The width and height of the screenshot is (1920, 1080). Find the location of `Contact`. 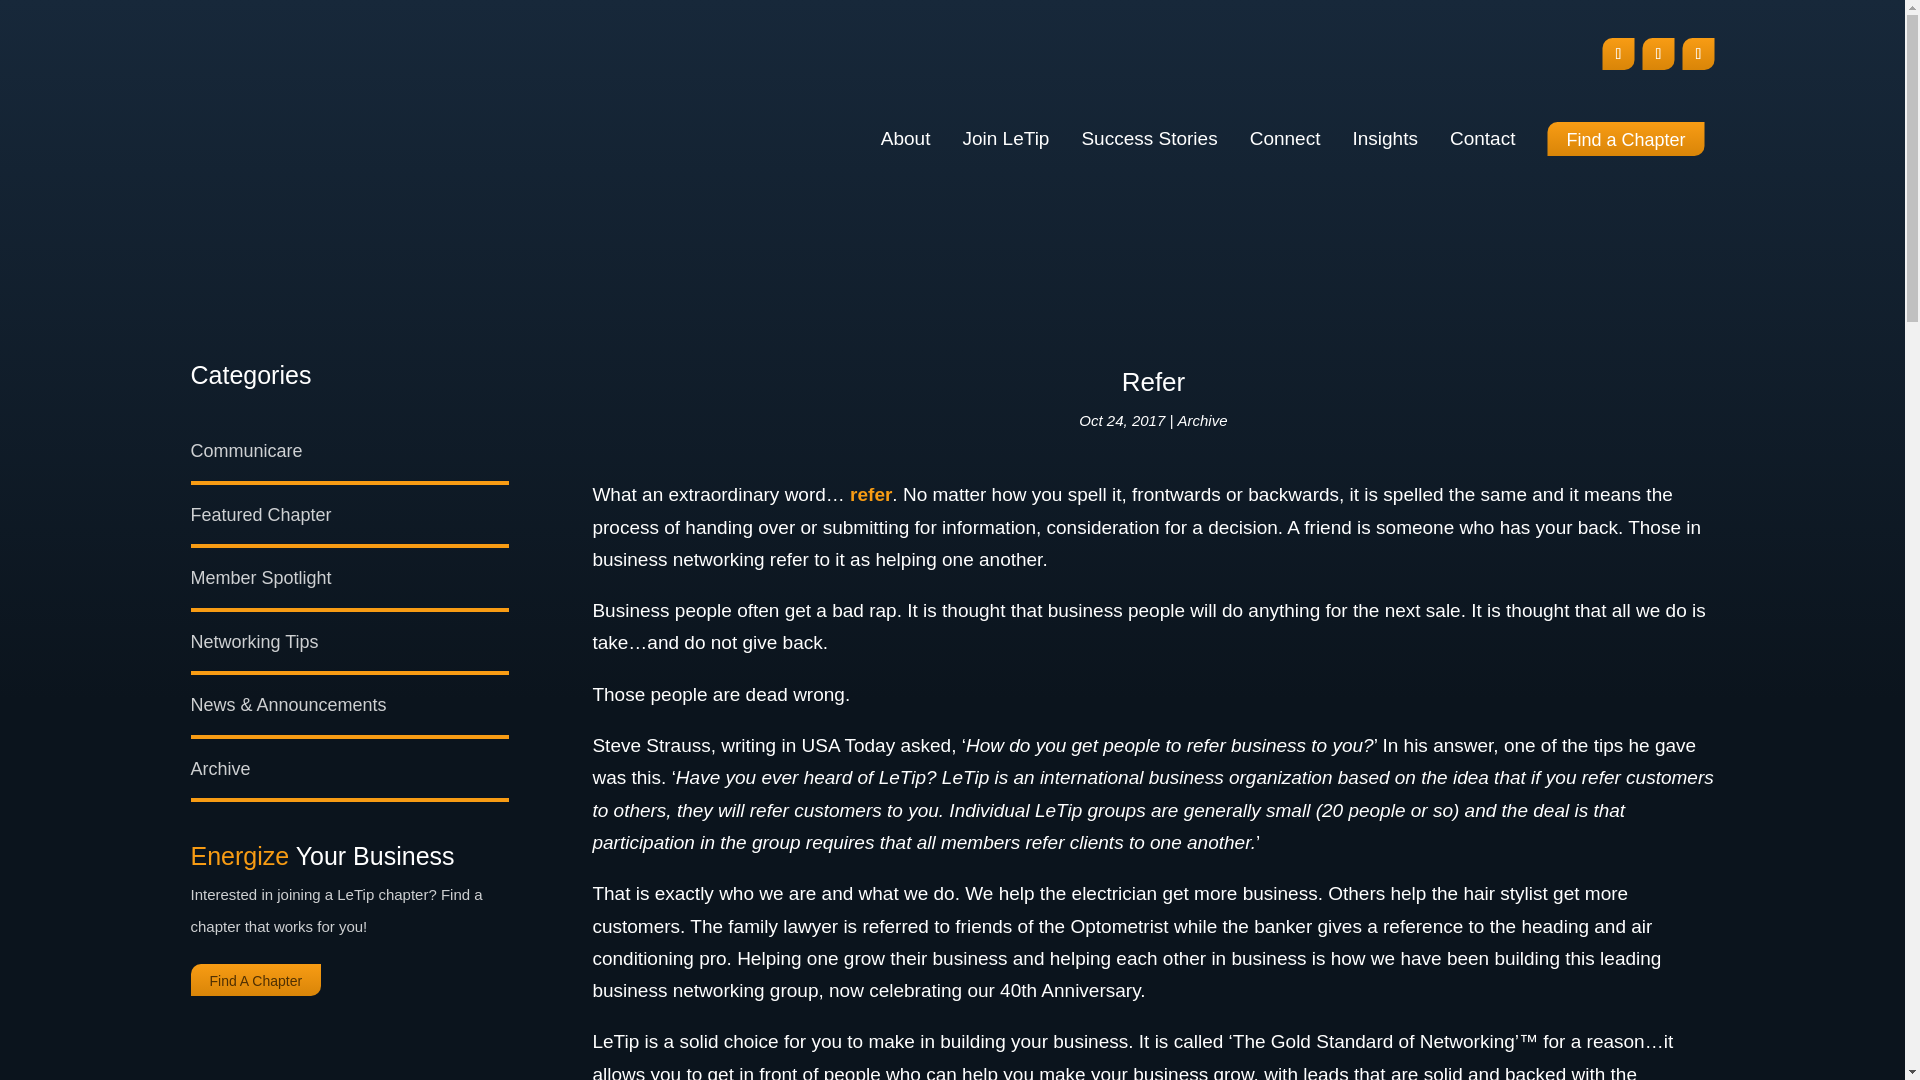

Contact is located at coordinates (1482, 138).